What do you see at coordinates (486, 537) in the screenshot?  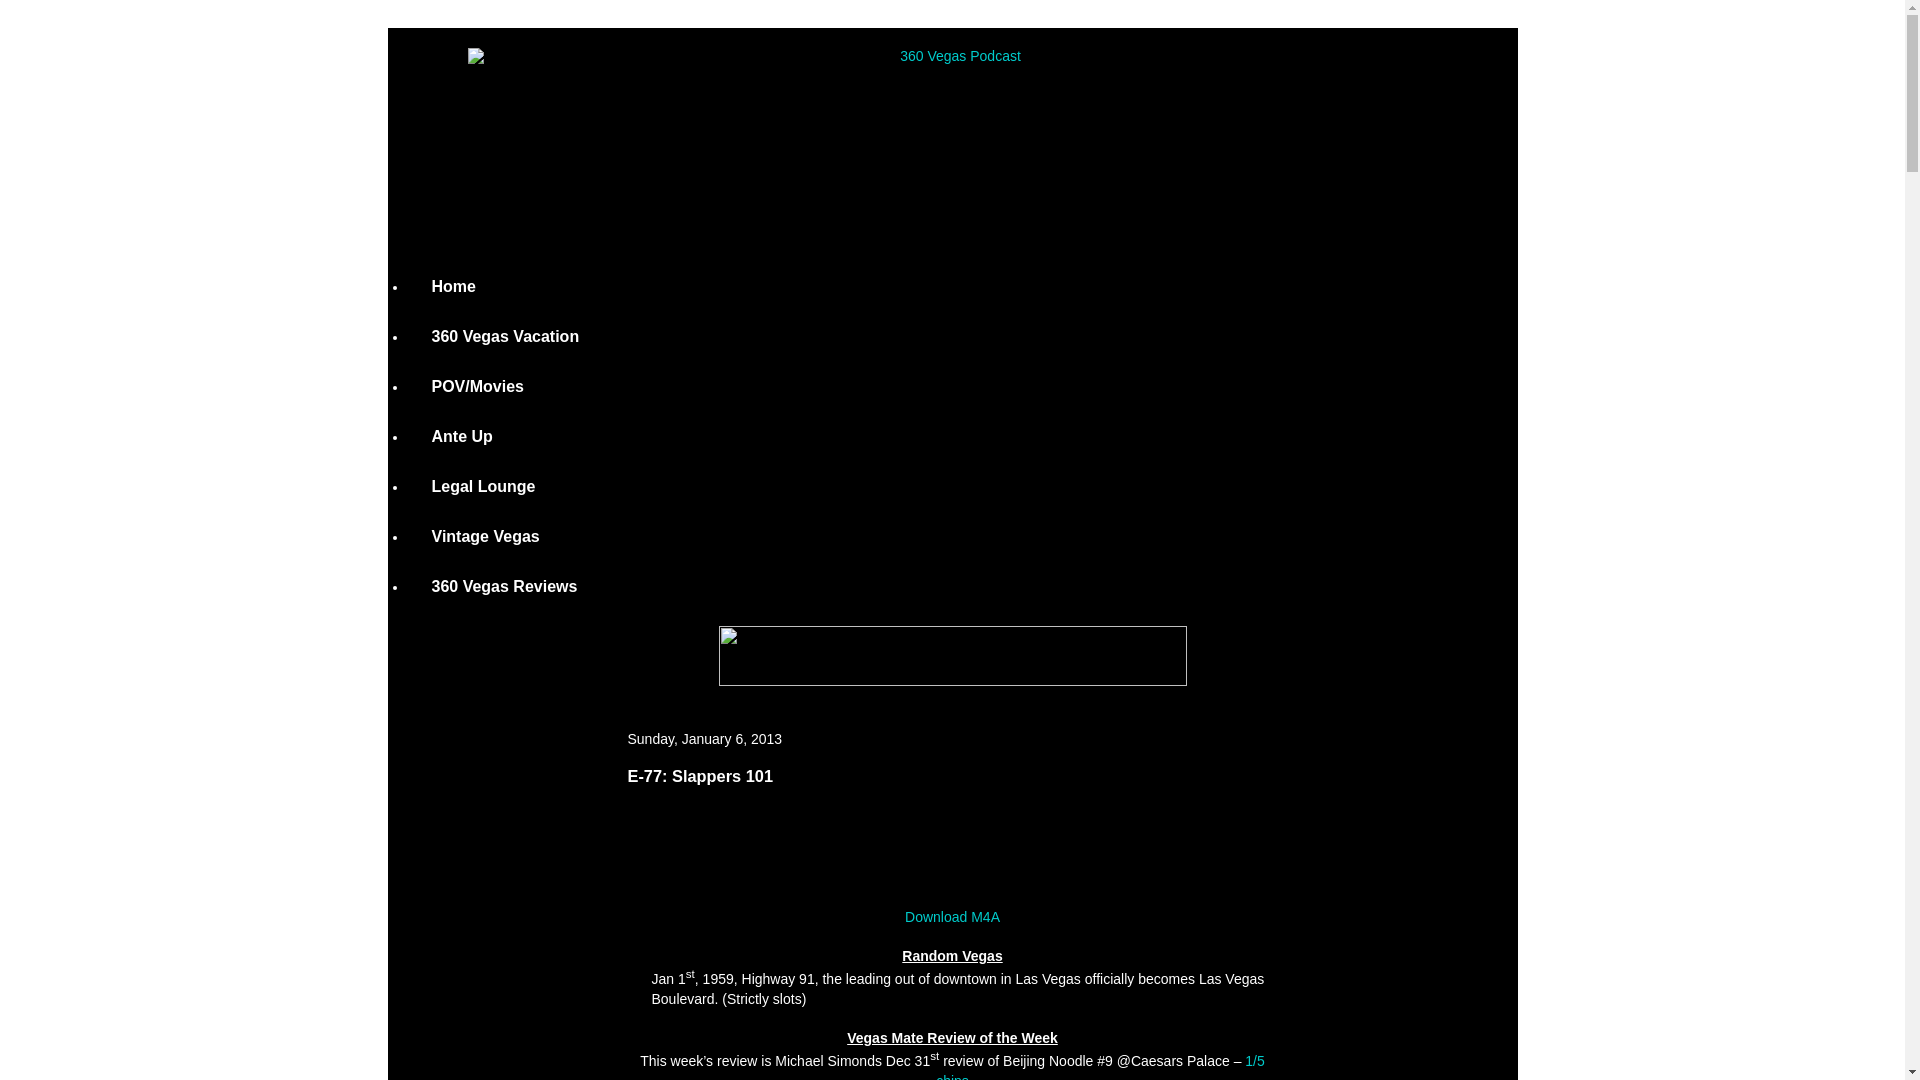 I see `Vintage Vegas` at bounding box center [486, 537].